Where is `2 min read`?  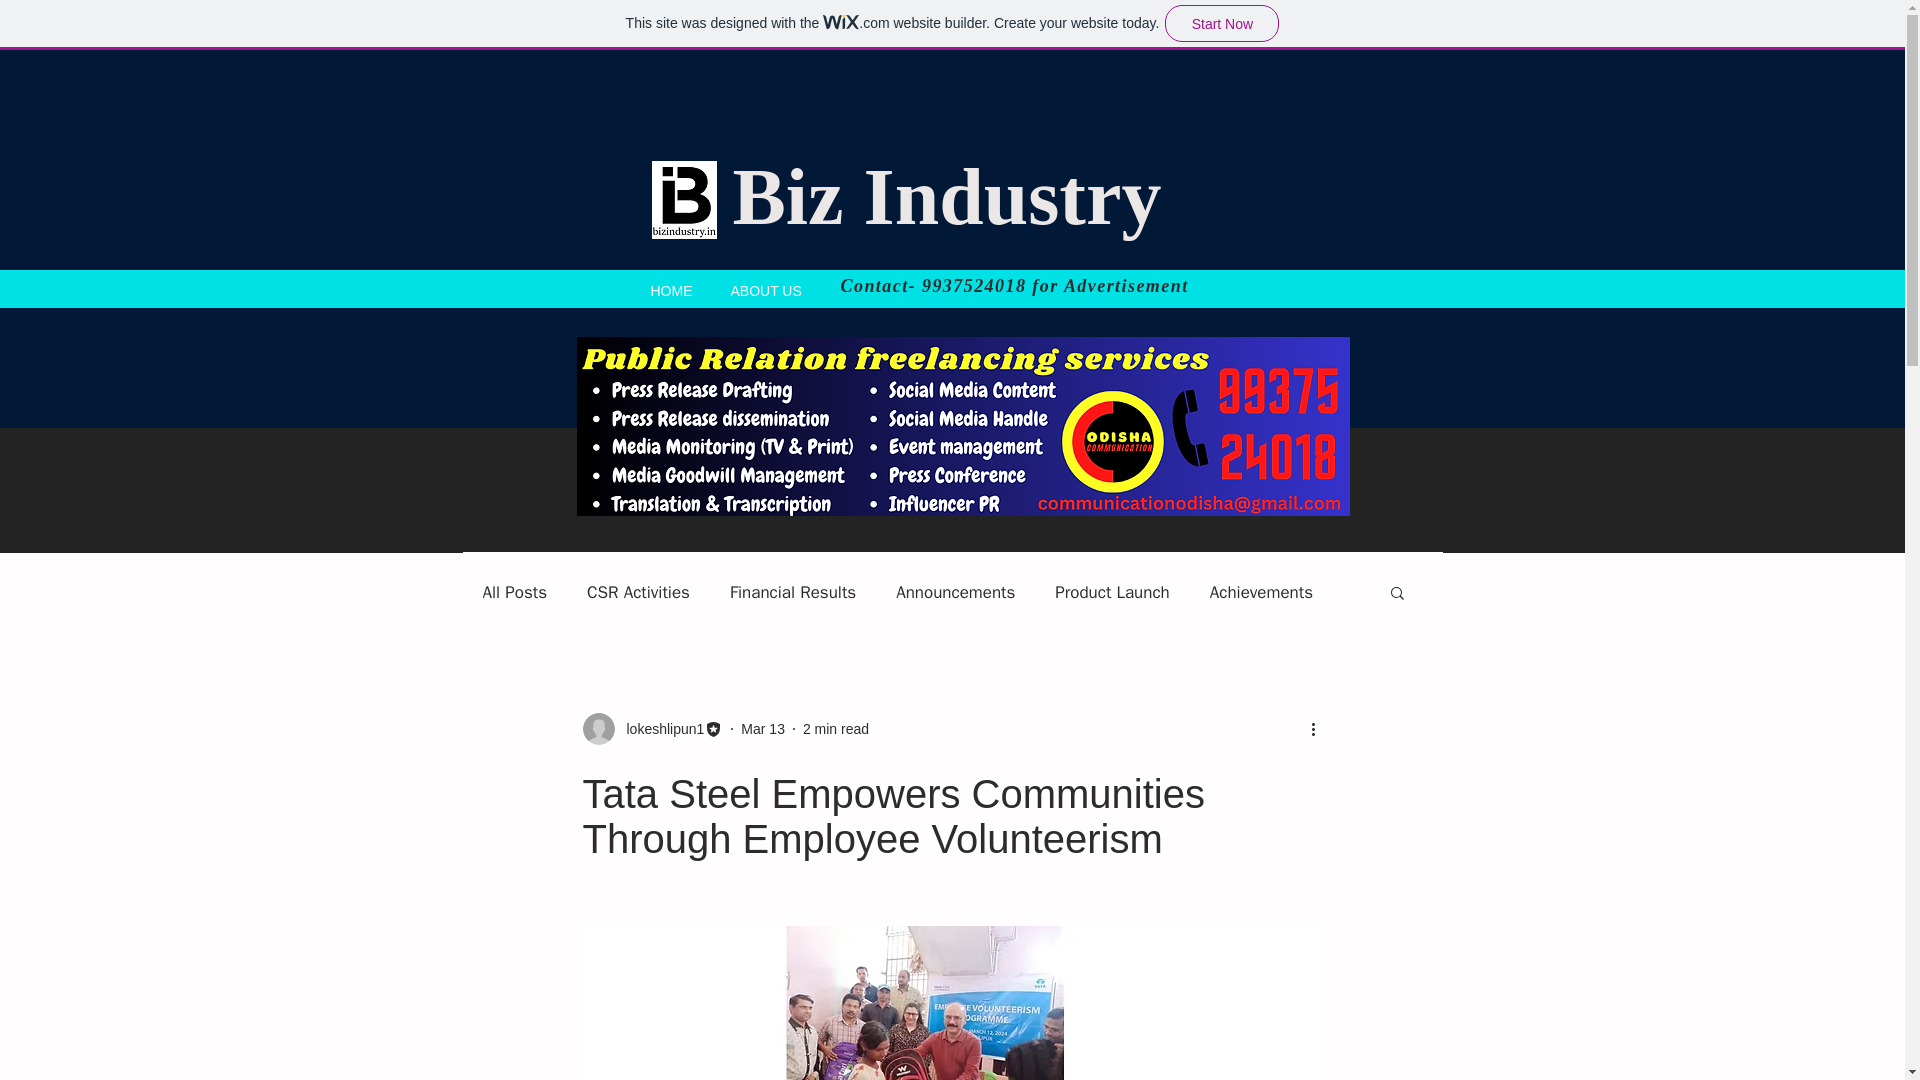 2 min read is located at coordinates (836, 728).